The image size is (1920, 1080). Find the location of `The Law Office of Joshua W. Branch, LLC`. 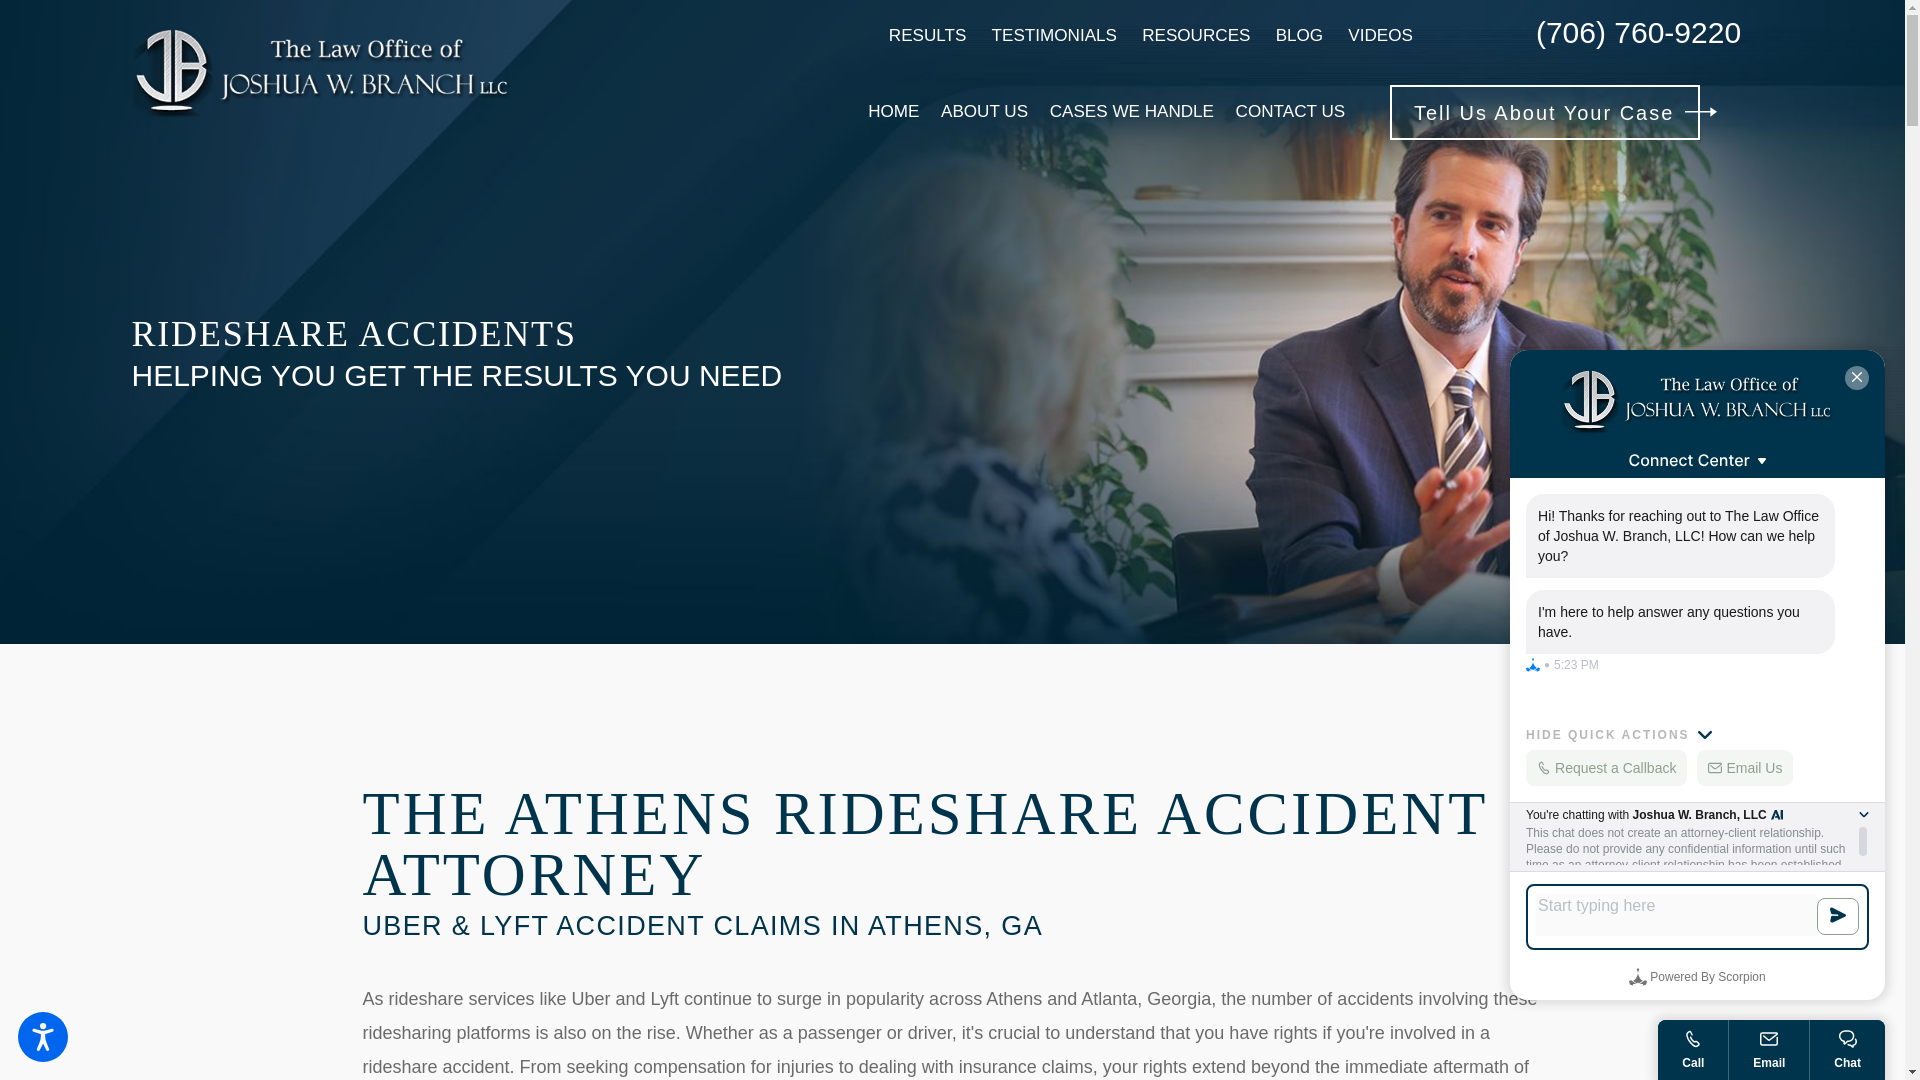

The Law Office of Joshua W. Branch, LLC is located at coordinates (322, 74).